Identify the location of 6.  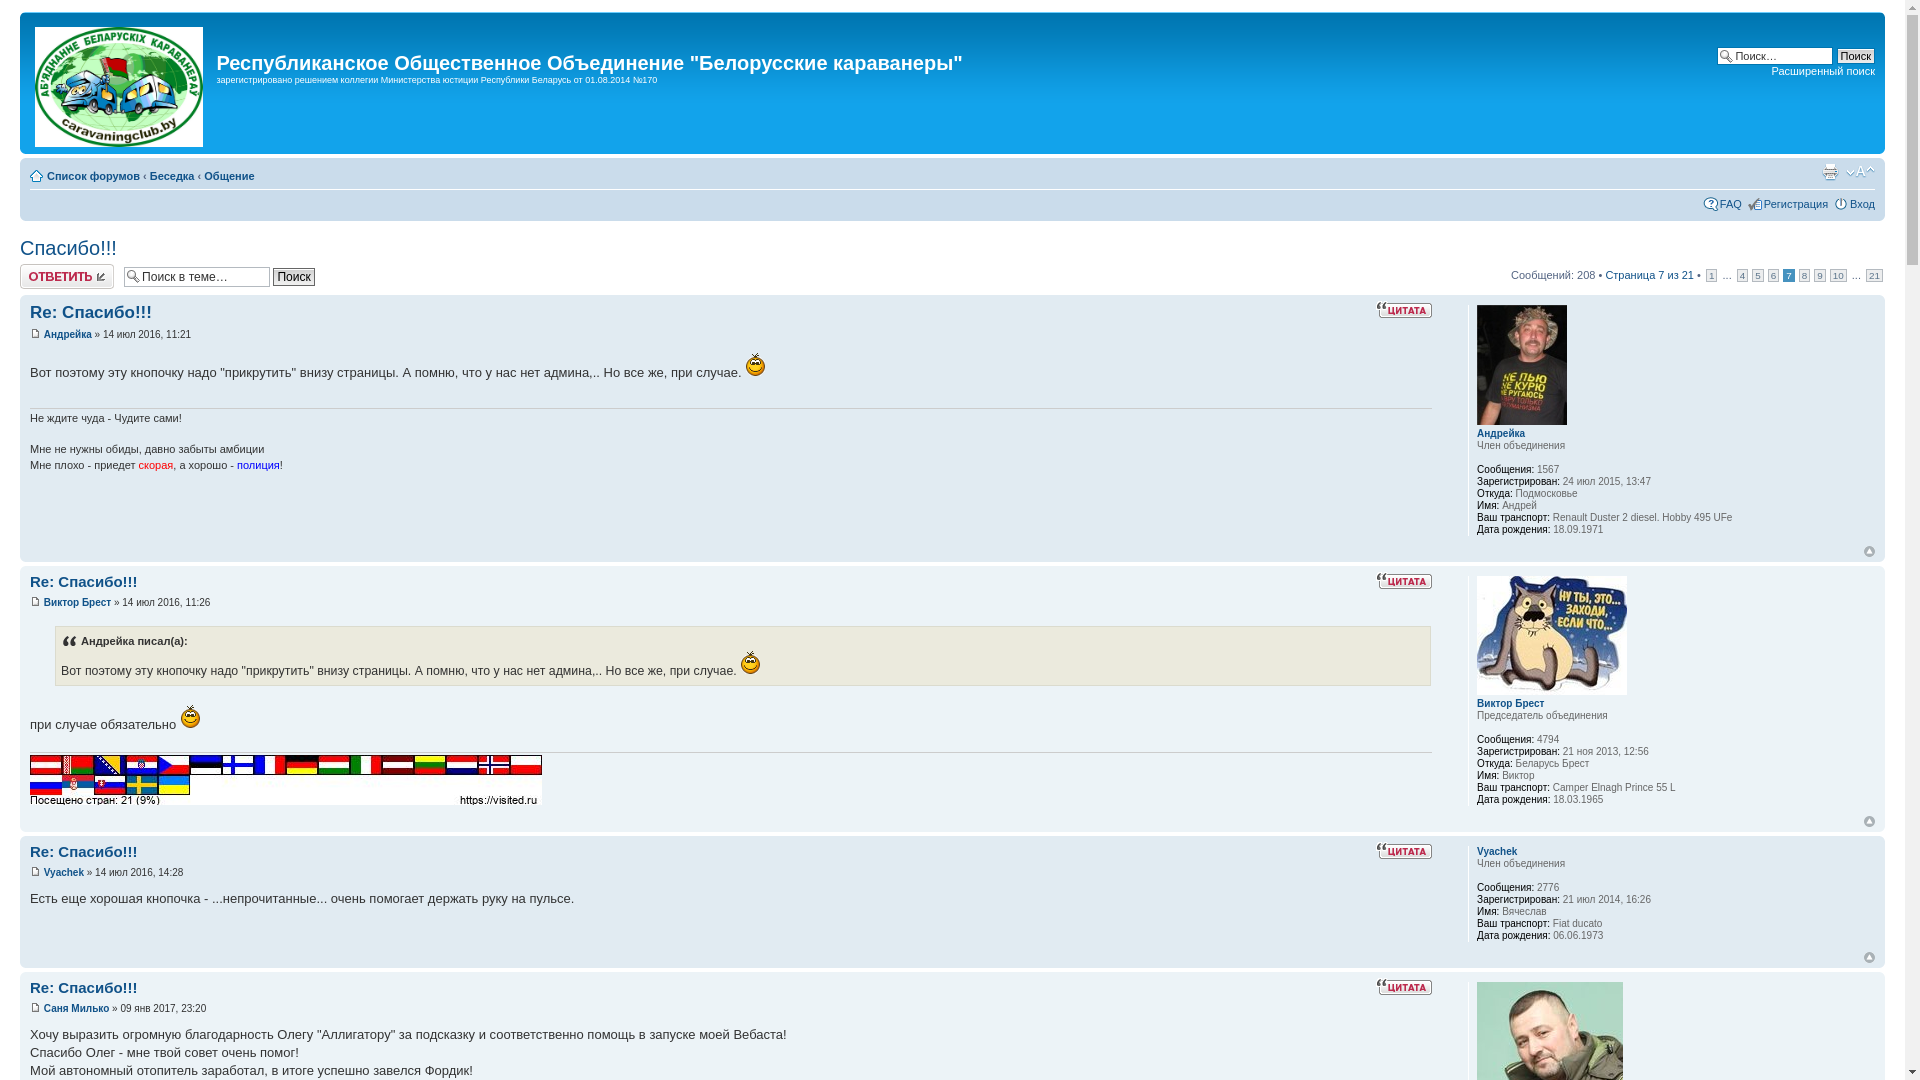
(1774, 276).